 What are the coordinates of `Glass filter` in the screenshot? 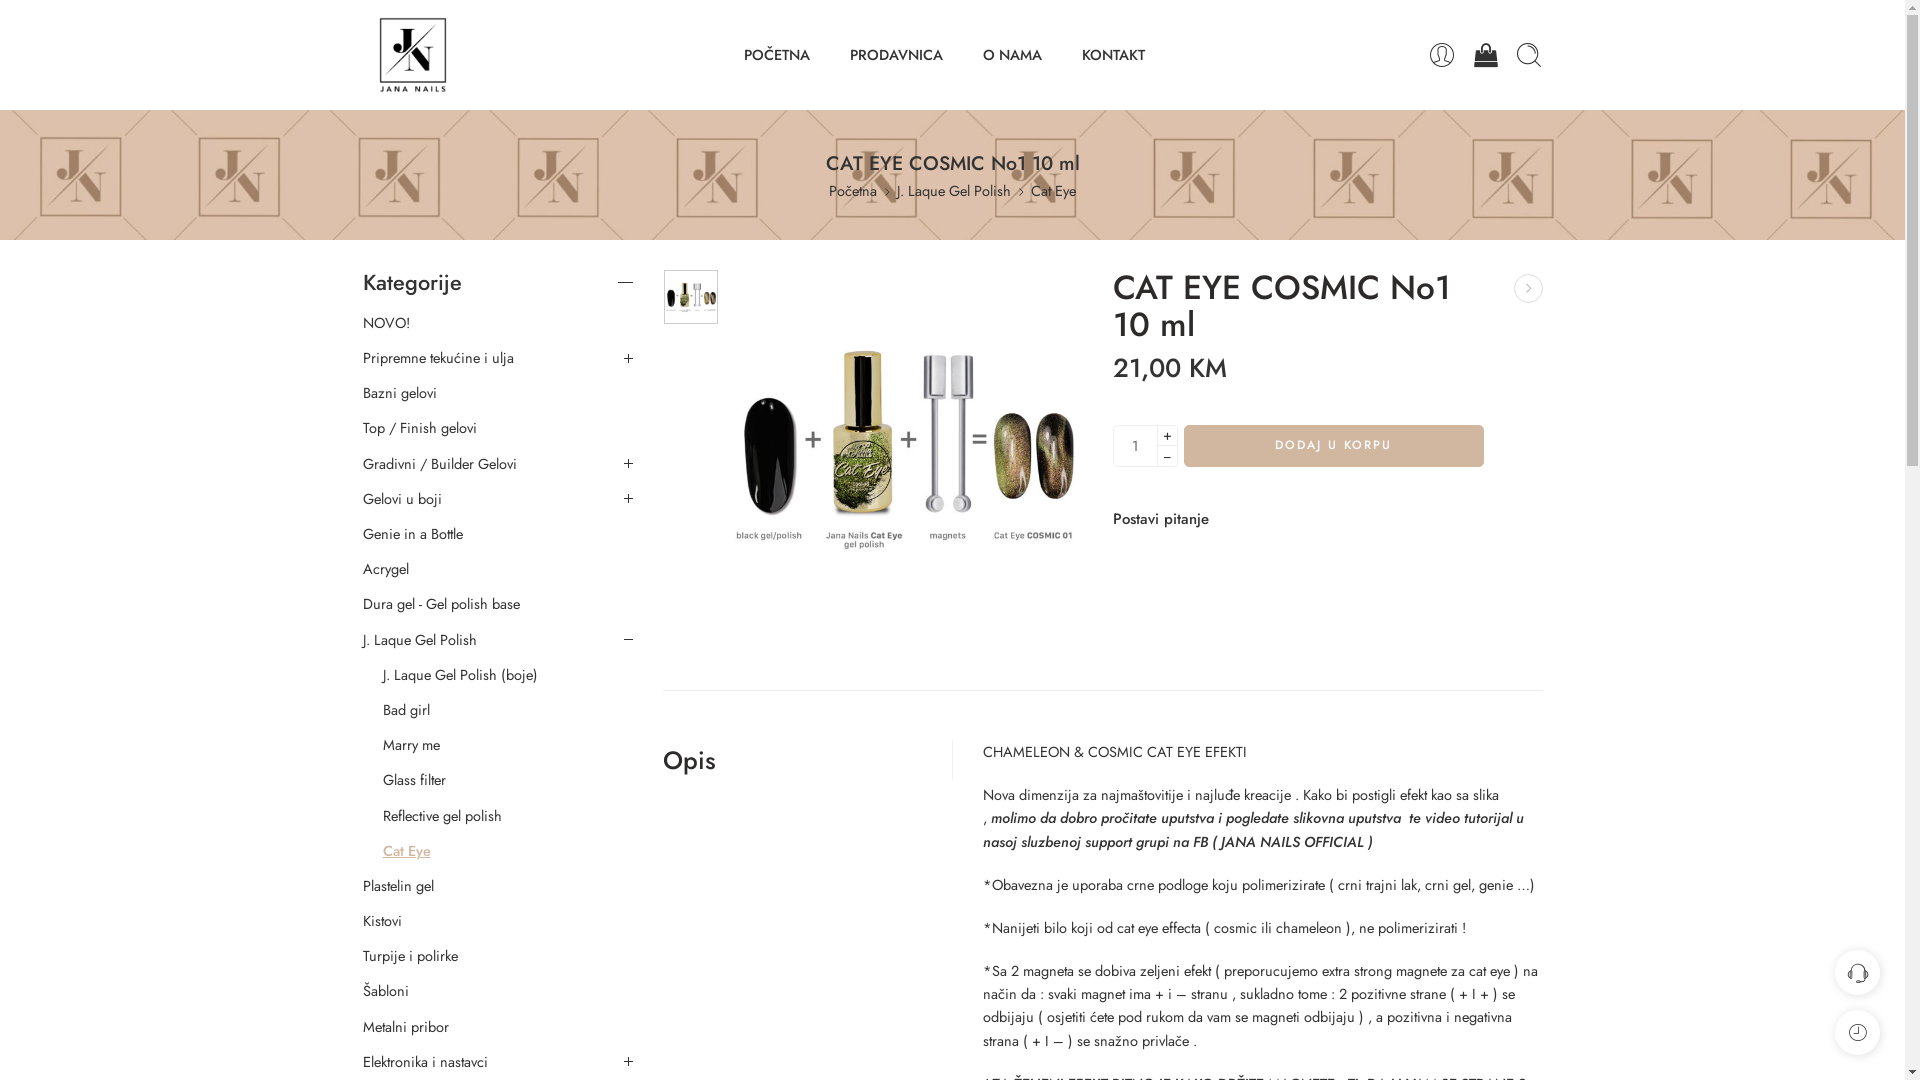 It's located at (414, 780).